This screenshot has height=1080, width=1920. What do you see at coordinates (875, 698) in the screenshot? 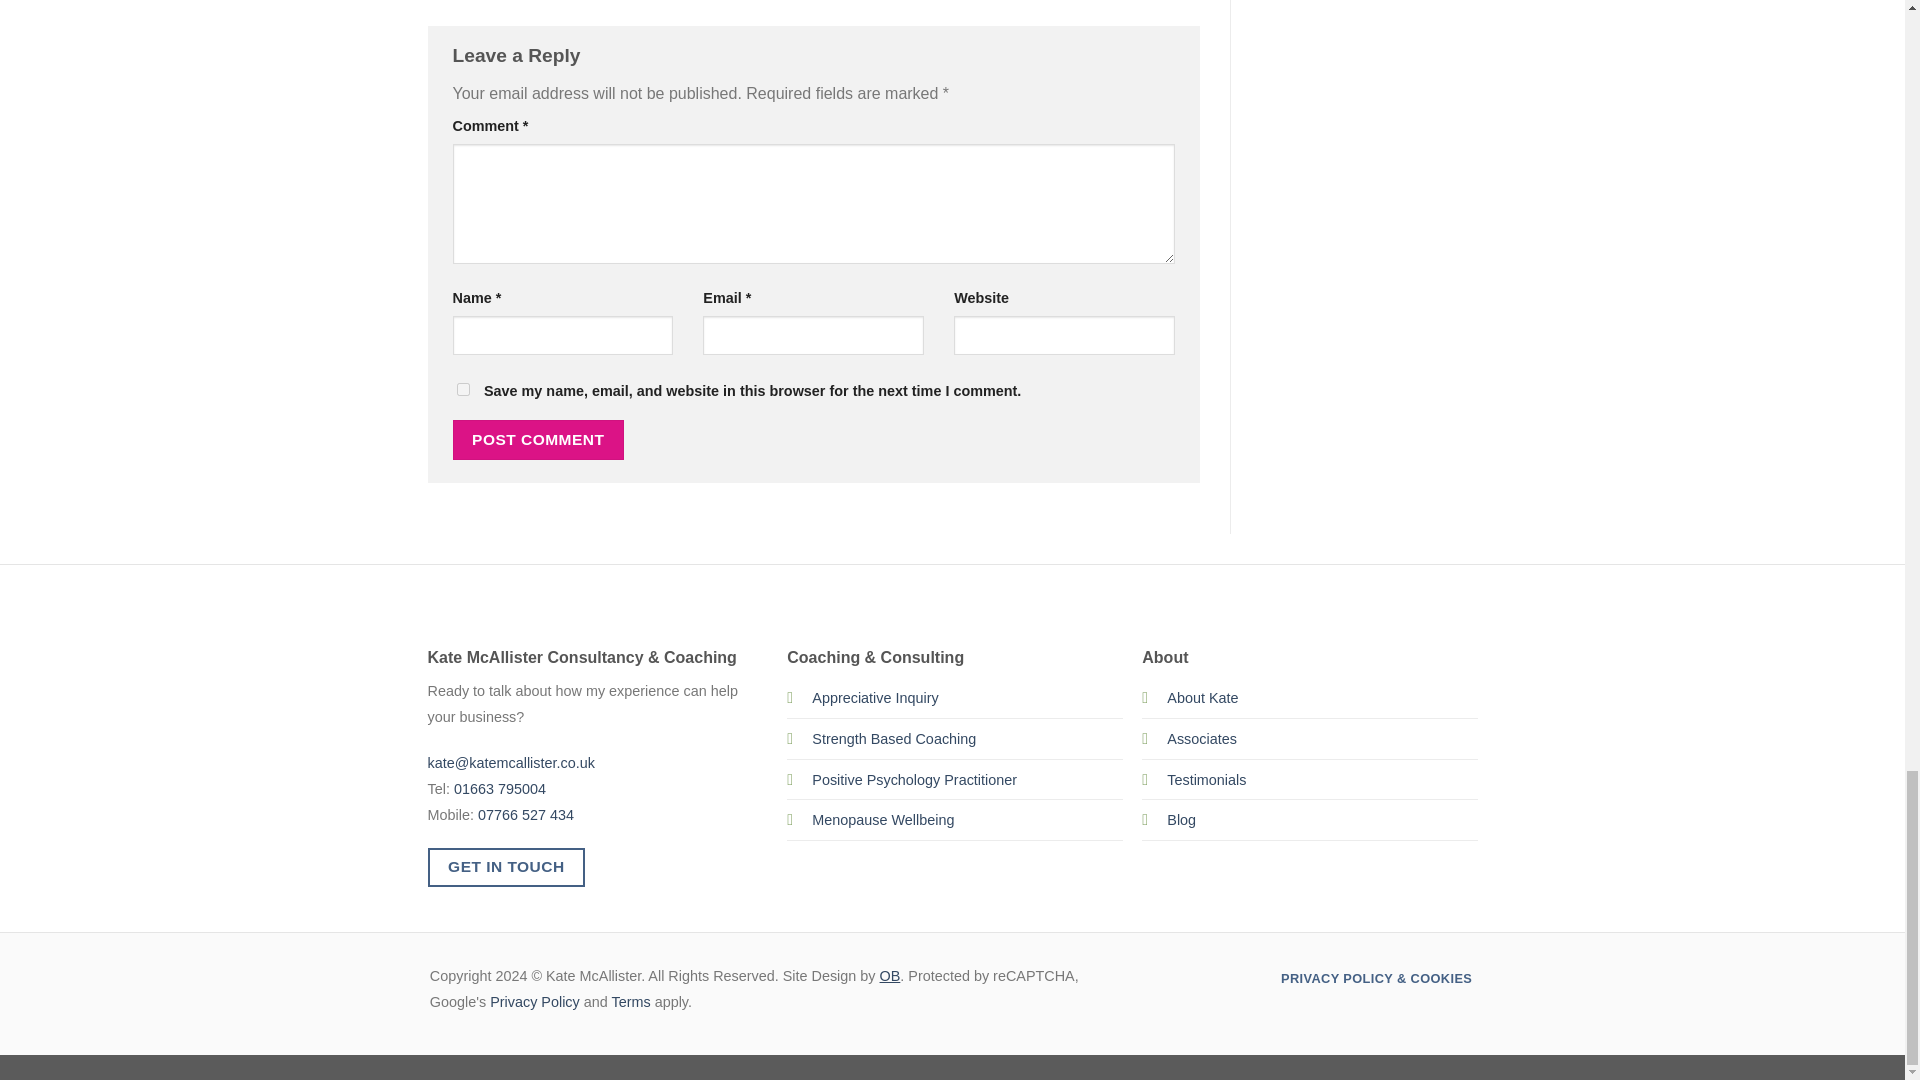
I see `Appreciative Inquiry` at bounding box center [875, 698].